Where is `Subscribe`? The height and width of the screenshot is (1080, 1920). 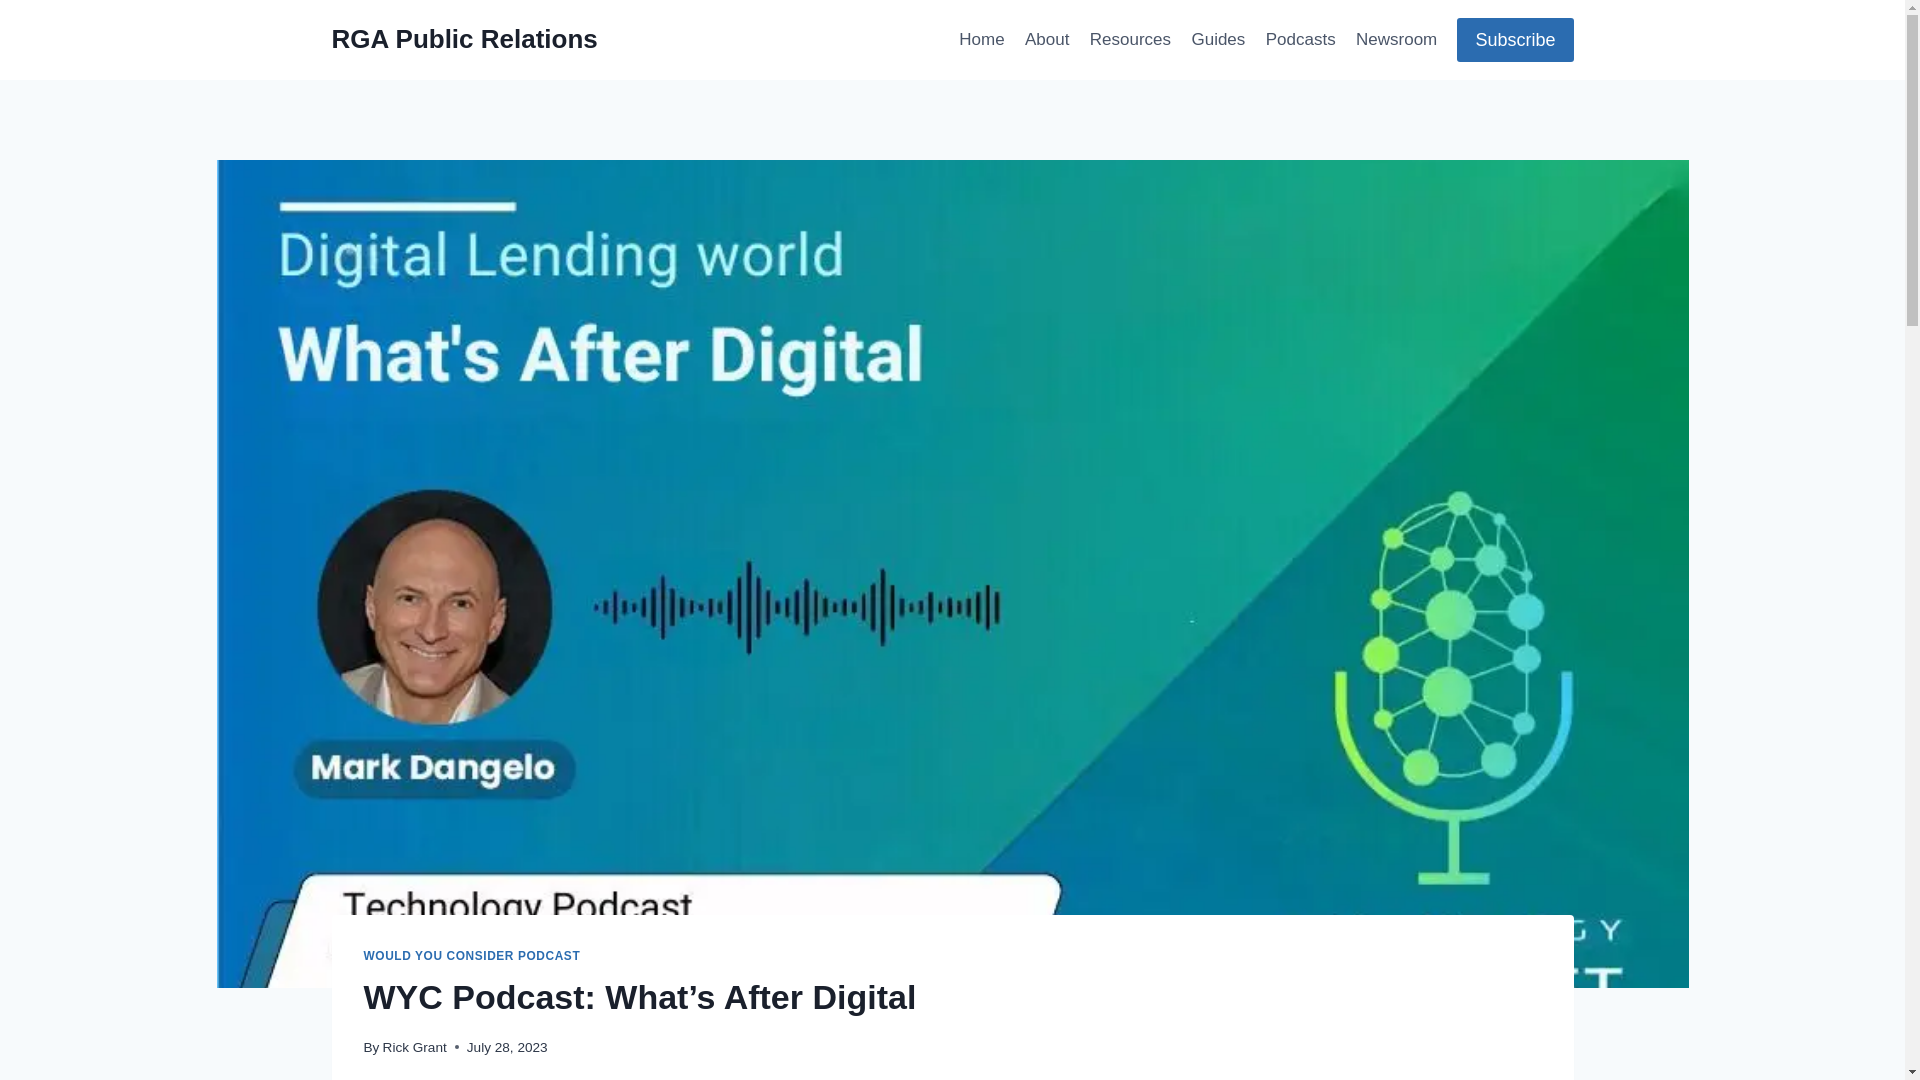 Subscribe is located at coordinates (1514, 39).